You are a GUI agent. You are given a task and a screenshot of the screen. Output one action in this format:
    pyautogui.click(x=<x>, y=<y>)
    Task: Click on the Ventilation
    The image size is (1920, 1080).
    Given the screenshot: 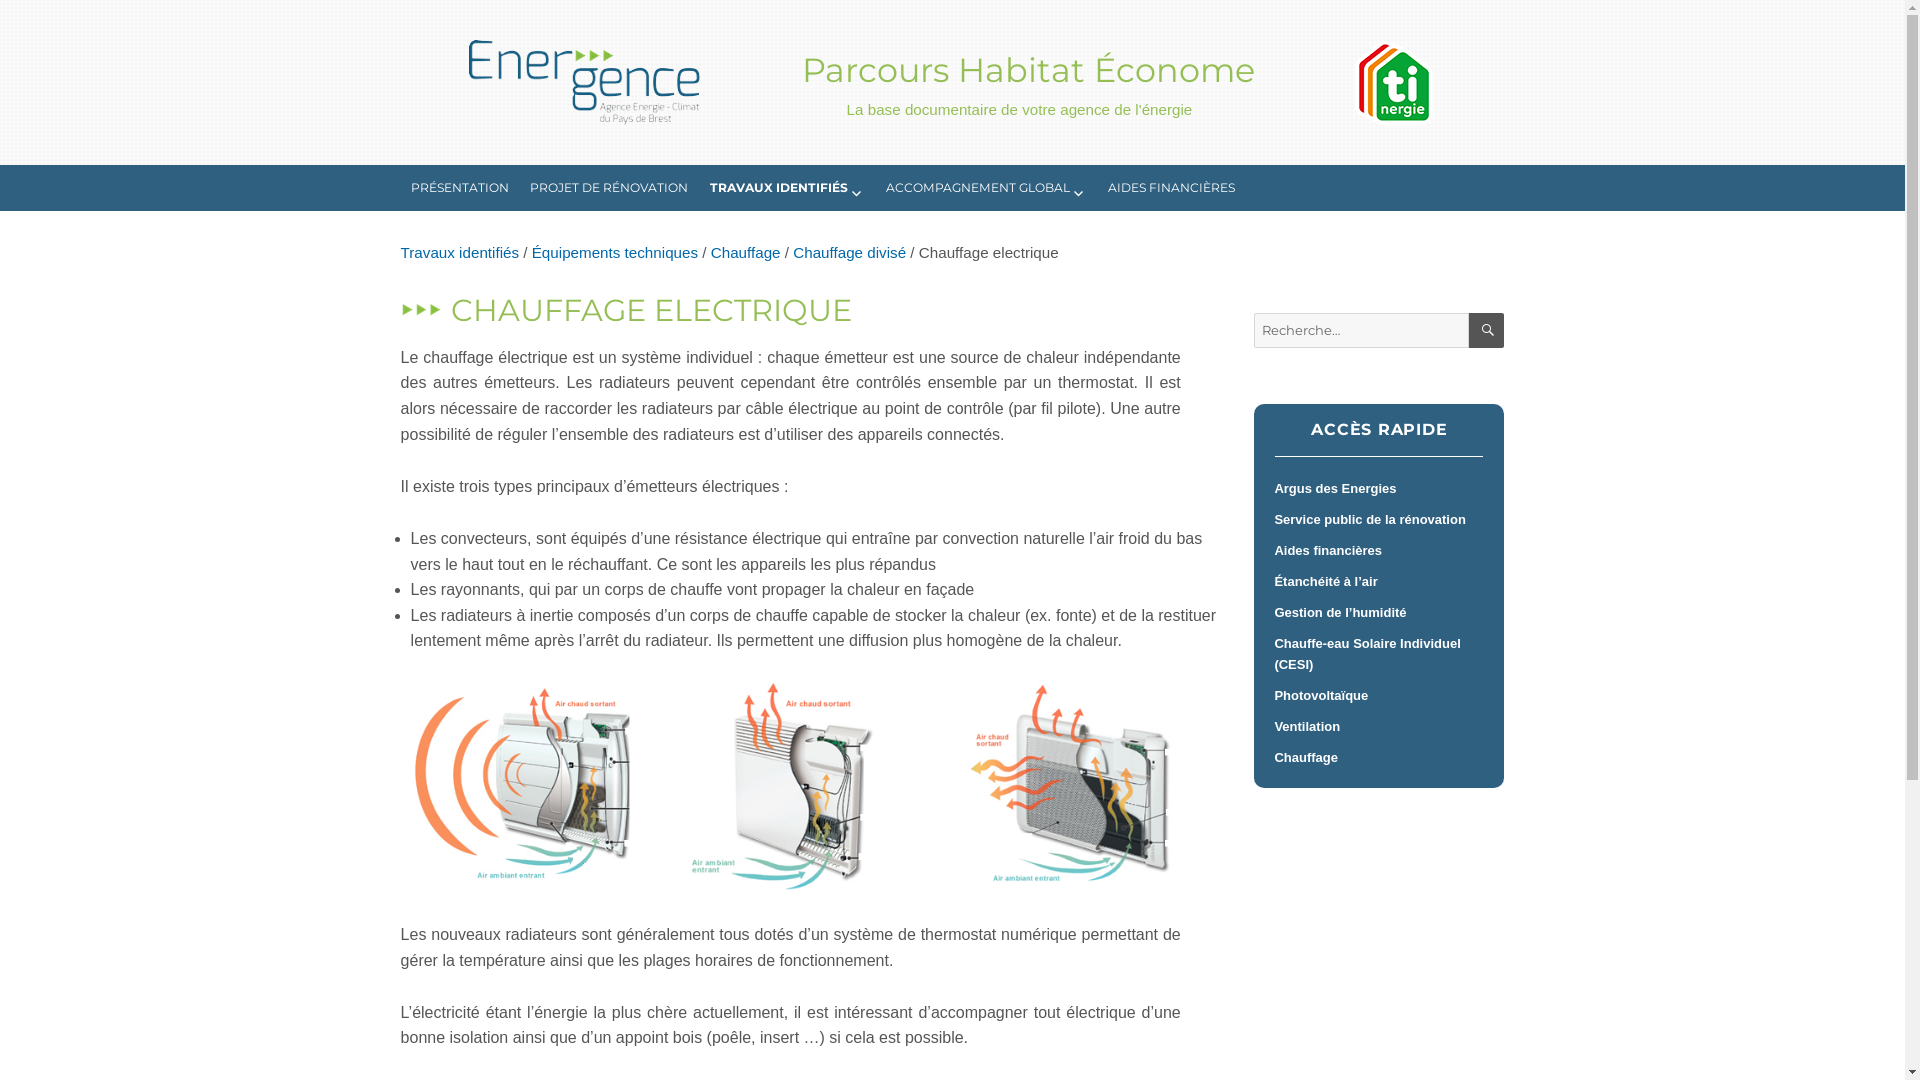 What is the action you would take?
    pyautogui.click(x=1379, y=726)
    